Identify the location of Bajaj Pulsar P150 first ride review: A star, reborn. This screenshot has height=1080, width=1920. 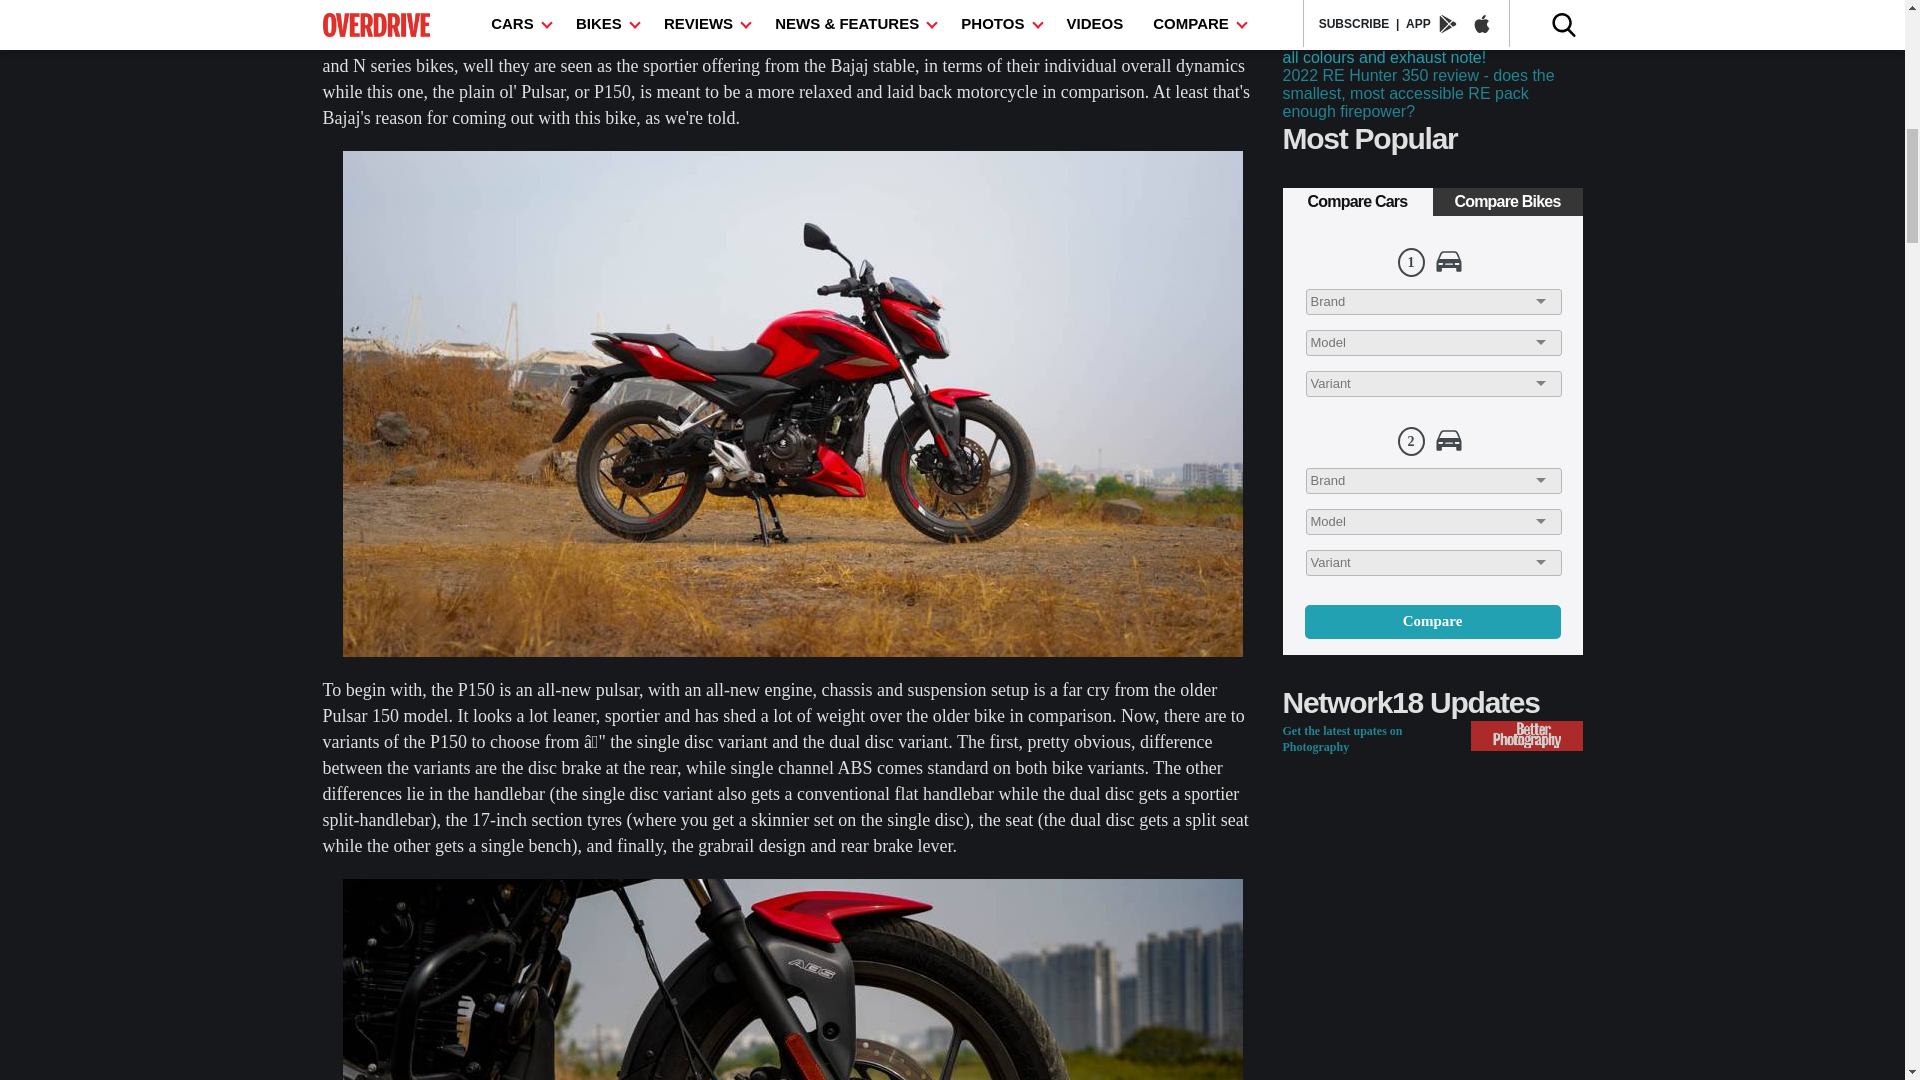
(792, 980).